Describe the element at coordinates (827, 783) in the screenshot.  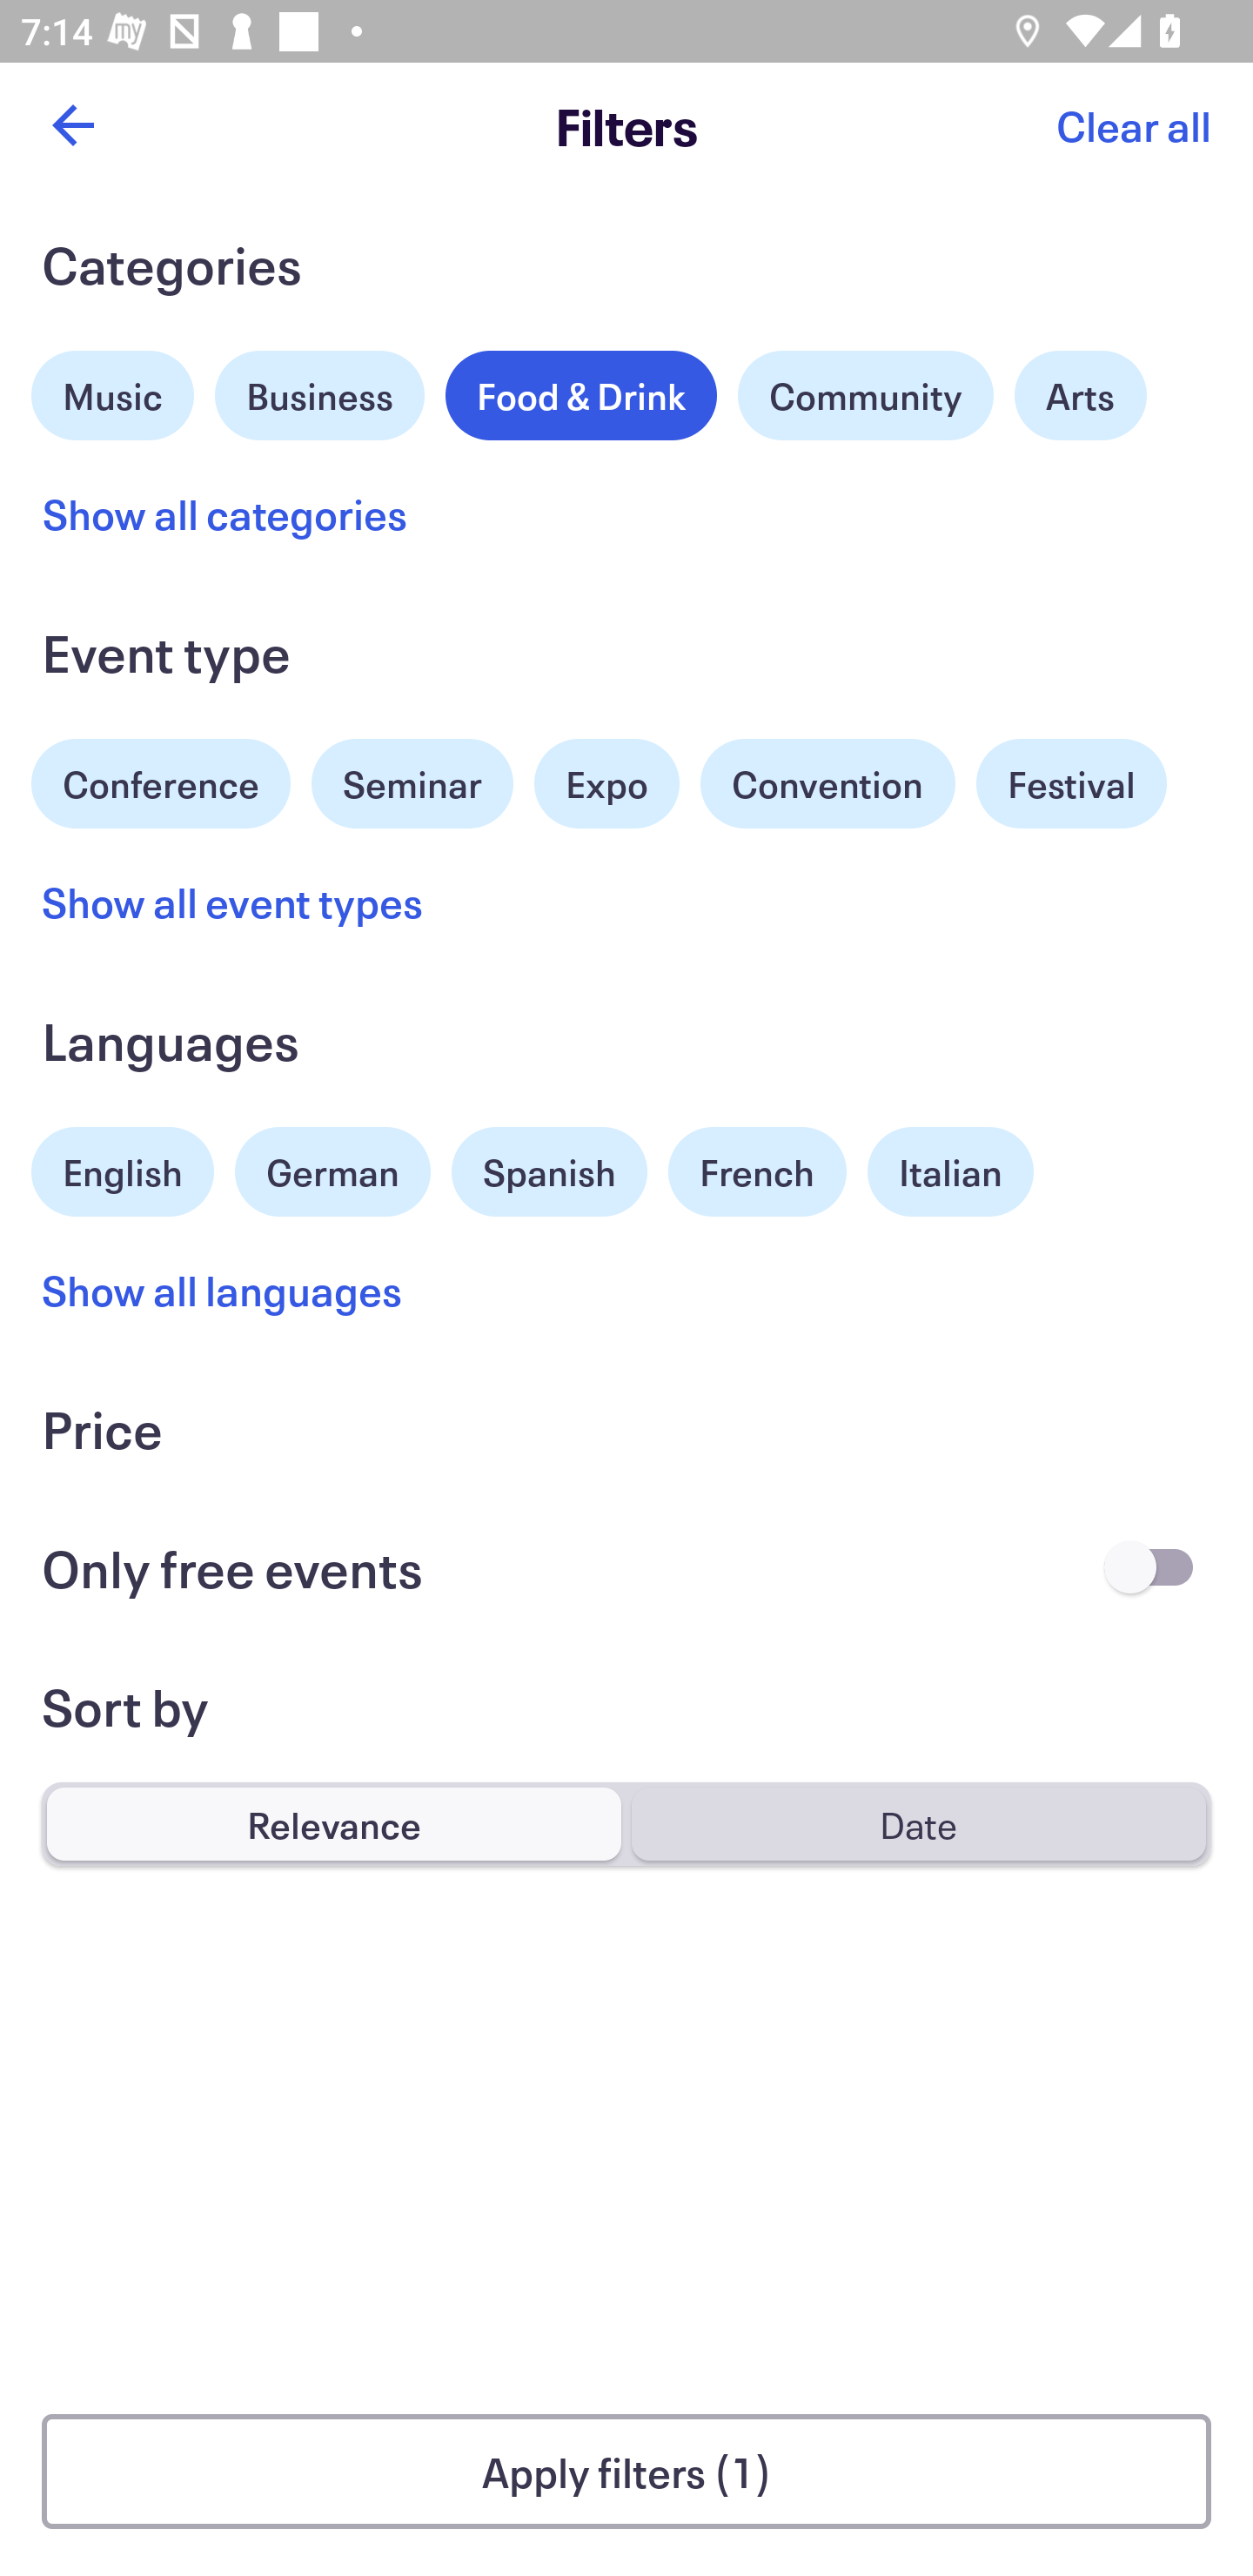
I see `Convention` at that location.